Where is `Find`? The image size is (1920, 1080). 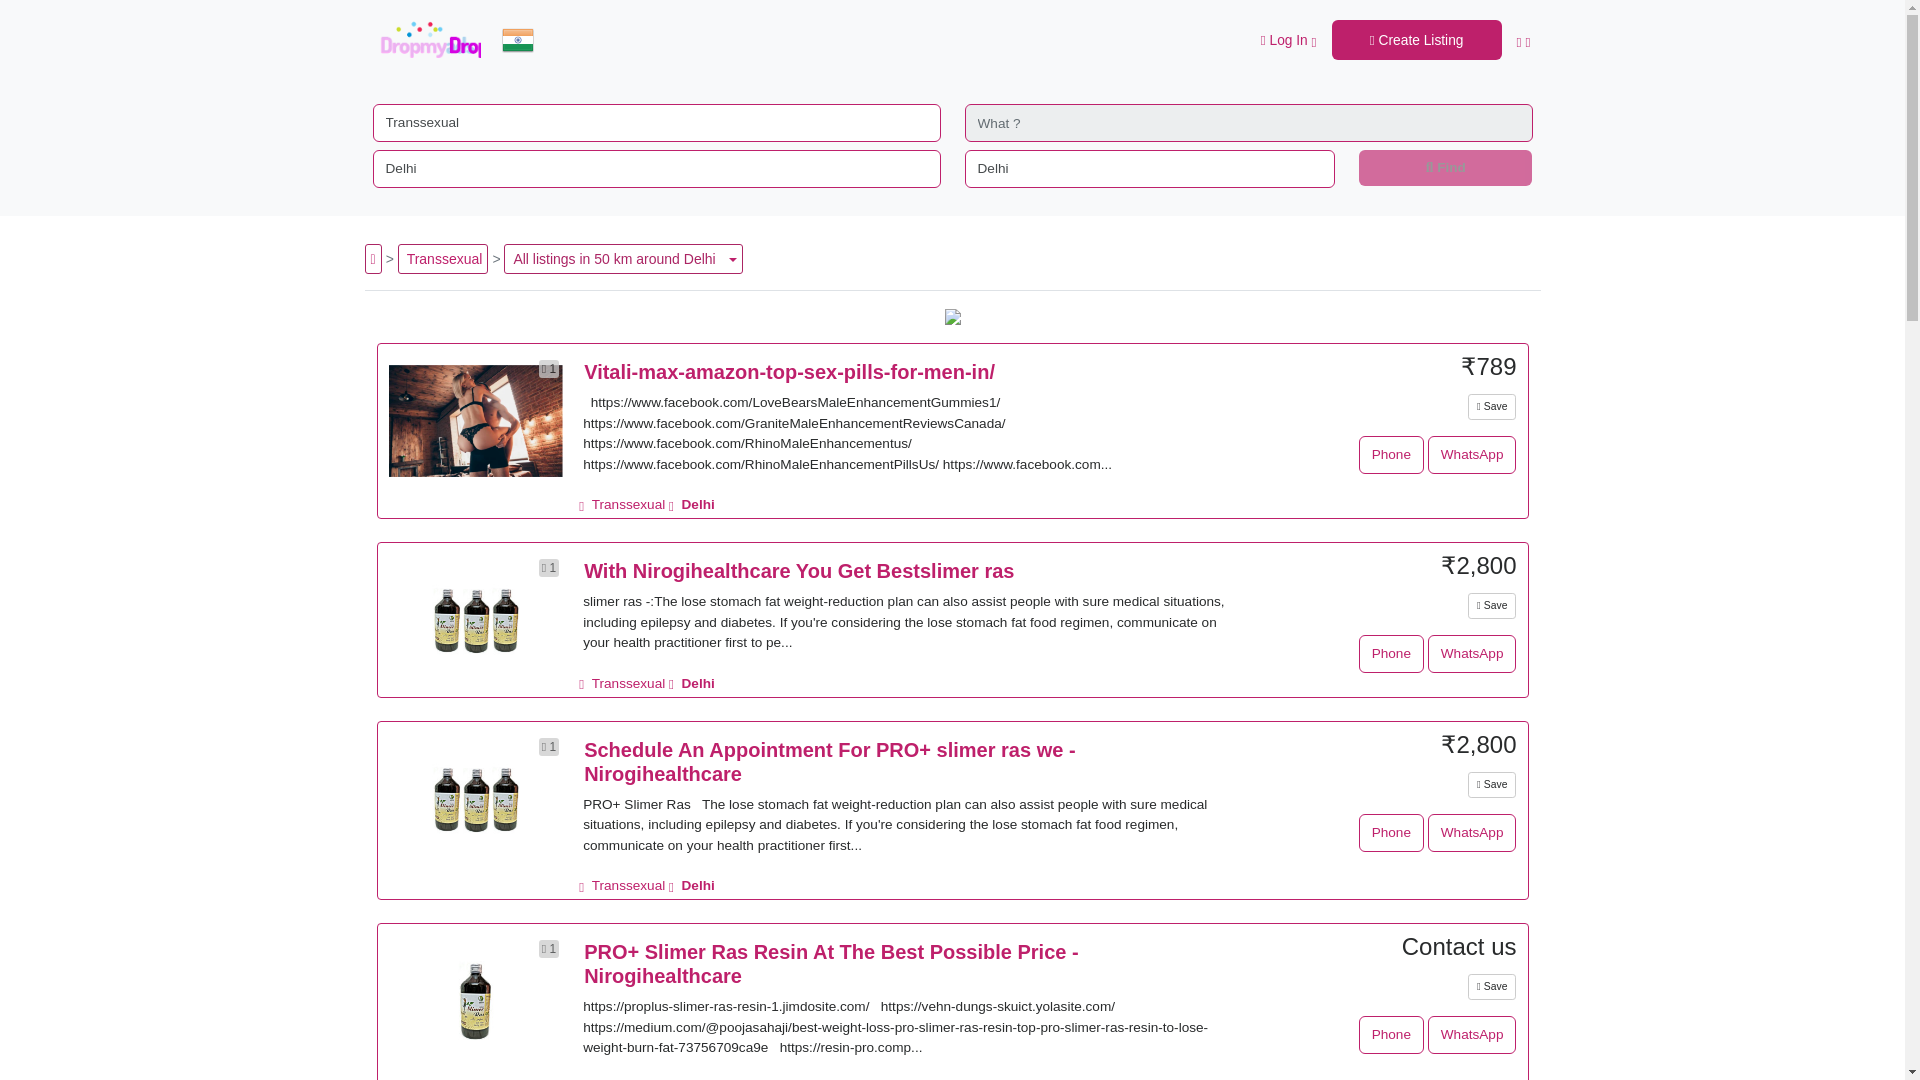 Find is located at coordinates (1446, 168).